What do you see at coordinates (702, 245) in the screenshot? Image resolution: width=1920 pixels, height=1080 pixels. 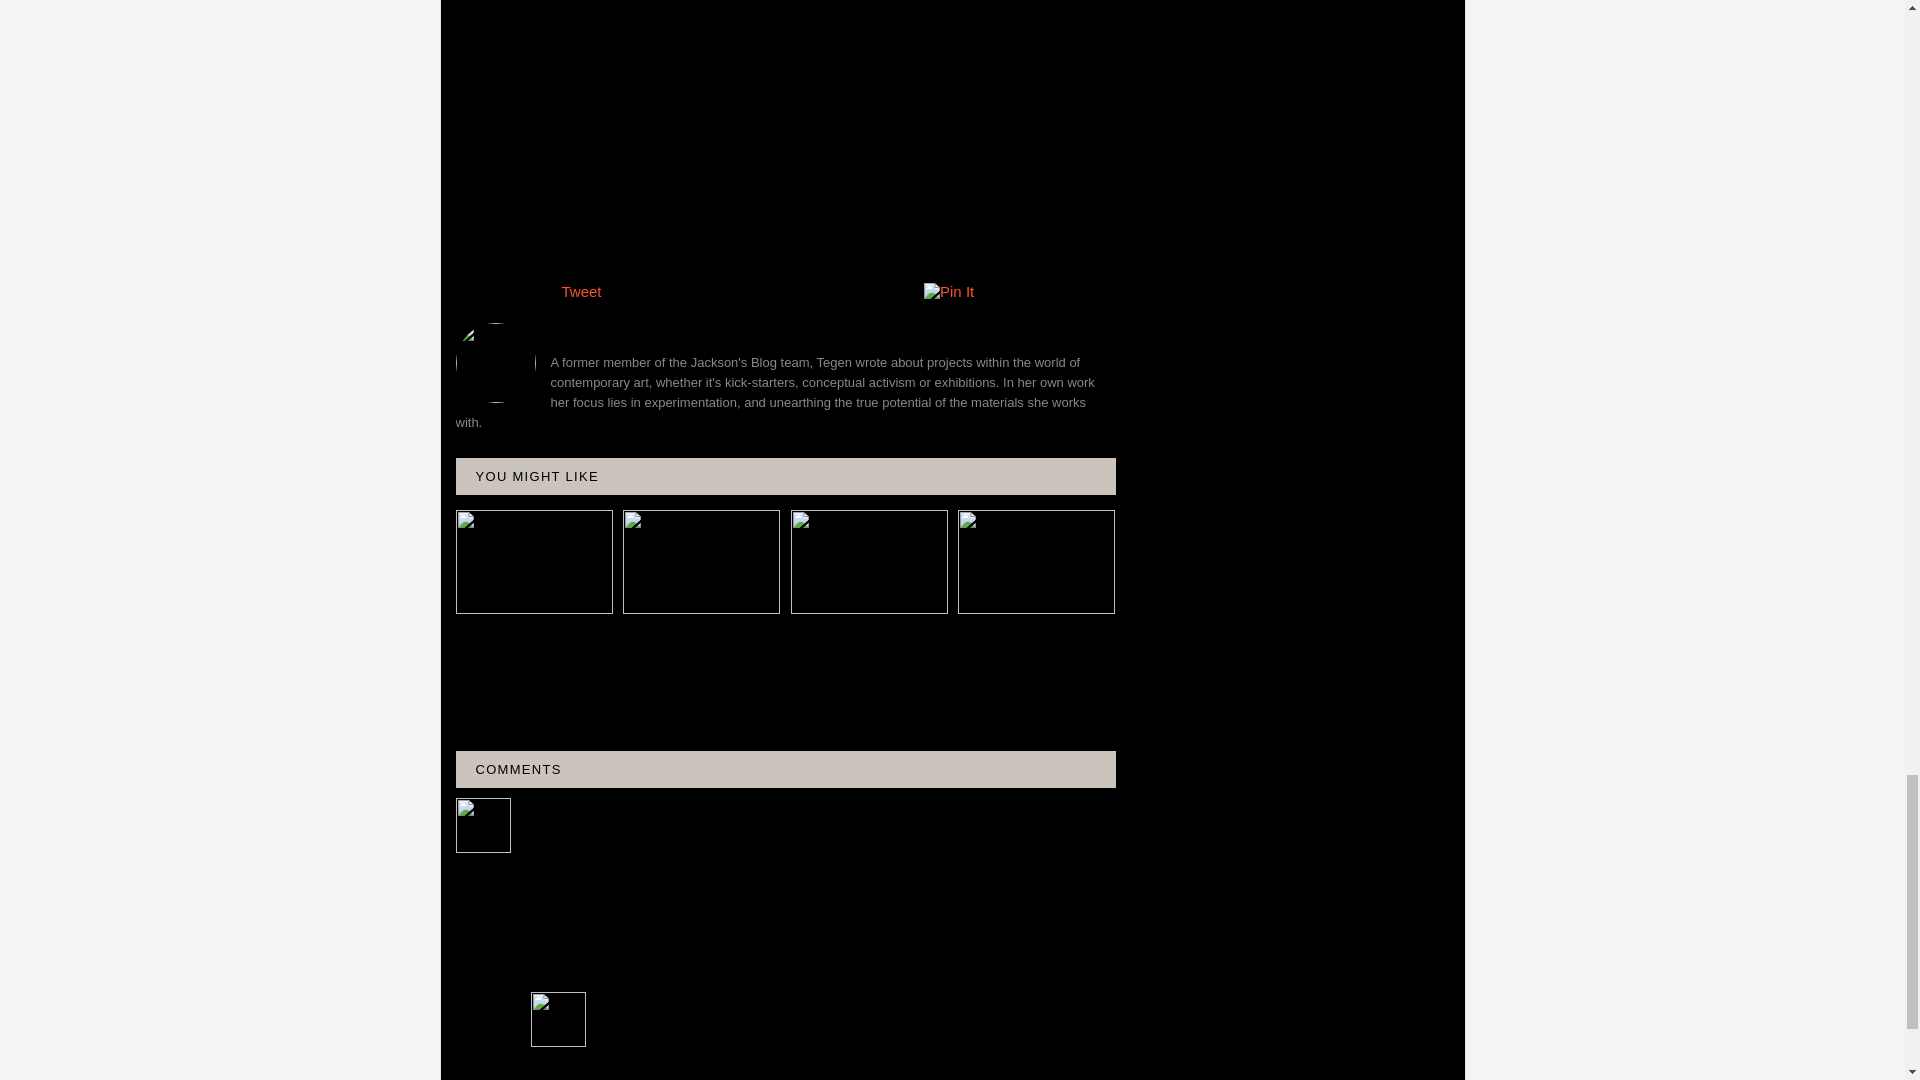 I see `GAMBLIN` at bounding box center [702, 245].